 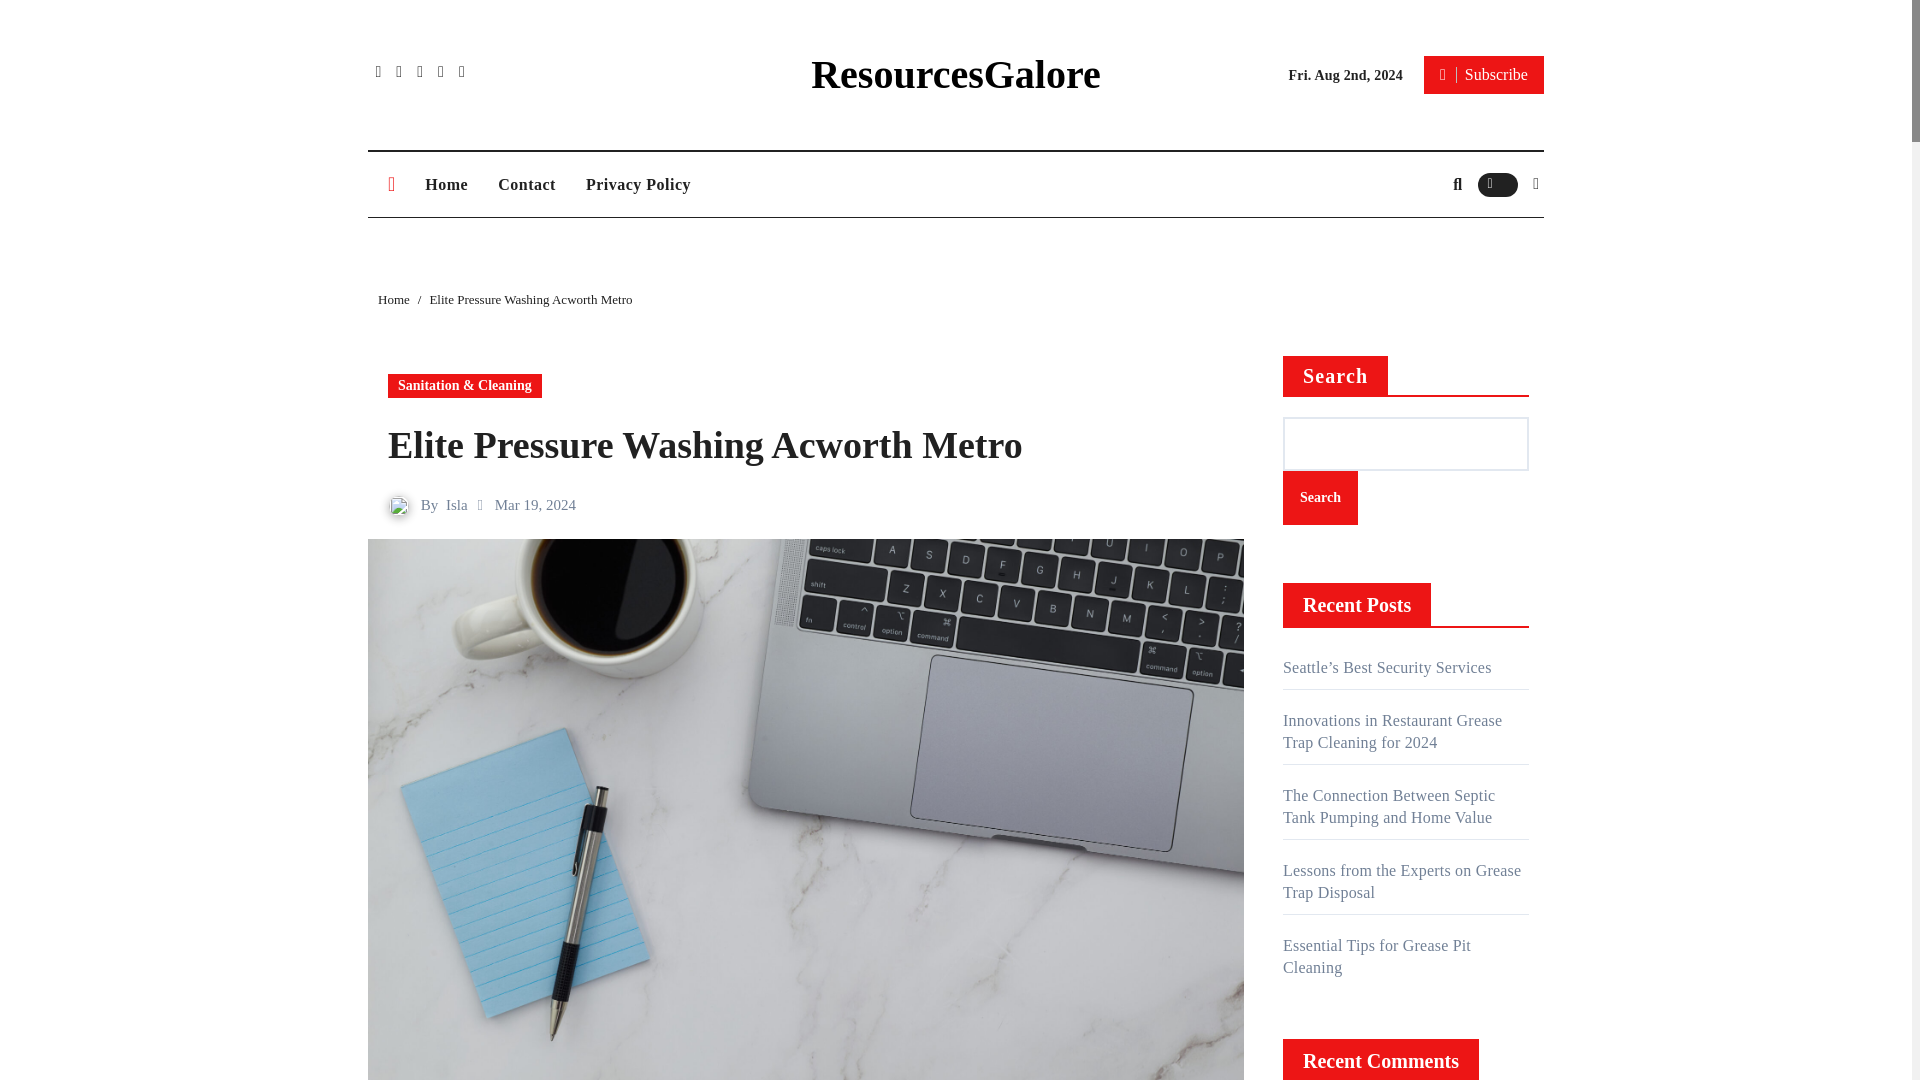 I want to click on ResourcesGalore, so click(x=955, y=74).